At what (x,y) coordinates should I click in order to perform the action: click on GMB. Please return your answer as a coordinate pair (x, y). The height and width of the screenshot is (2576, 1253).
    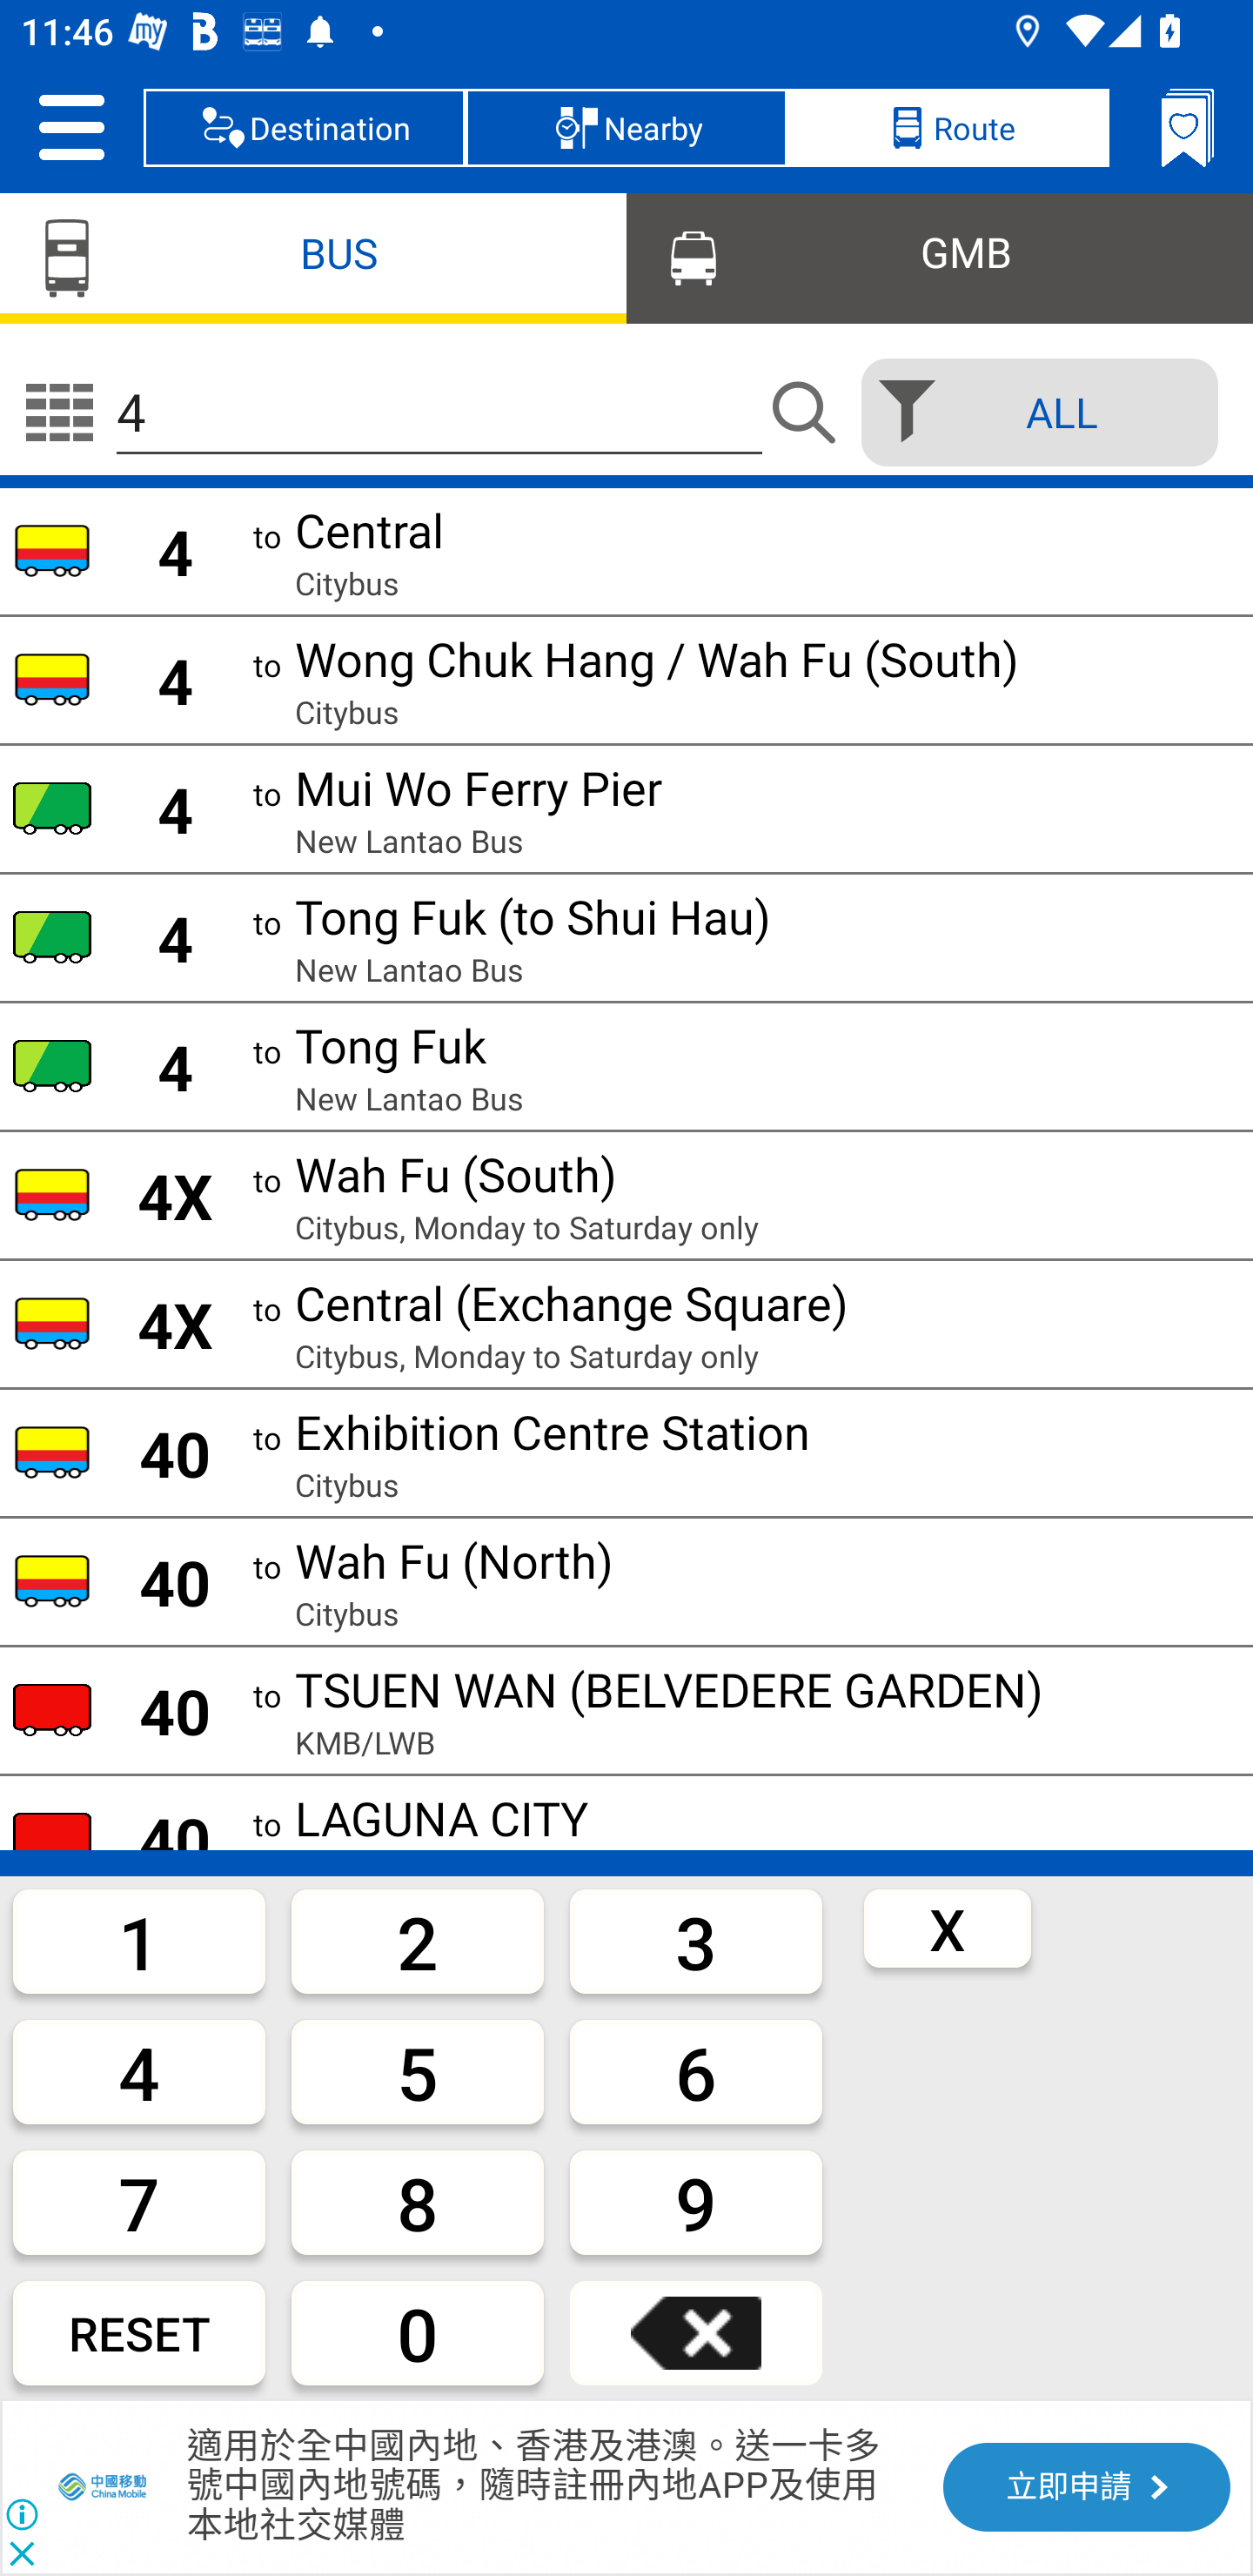
    Looking at the image, I should click on (940, 256).